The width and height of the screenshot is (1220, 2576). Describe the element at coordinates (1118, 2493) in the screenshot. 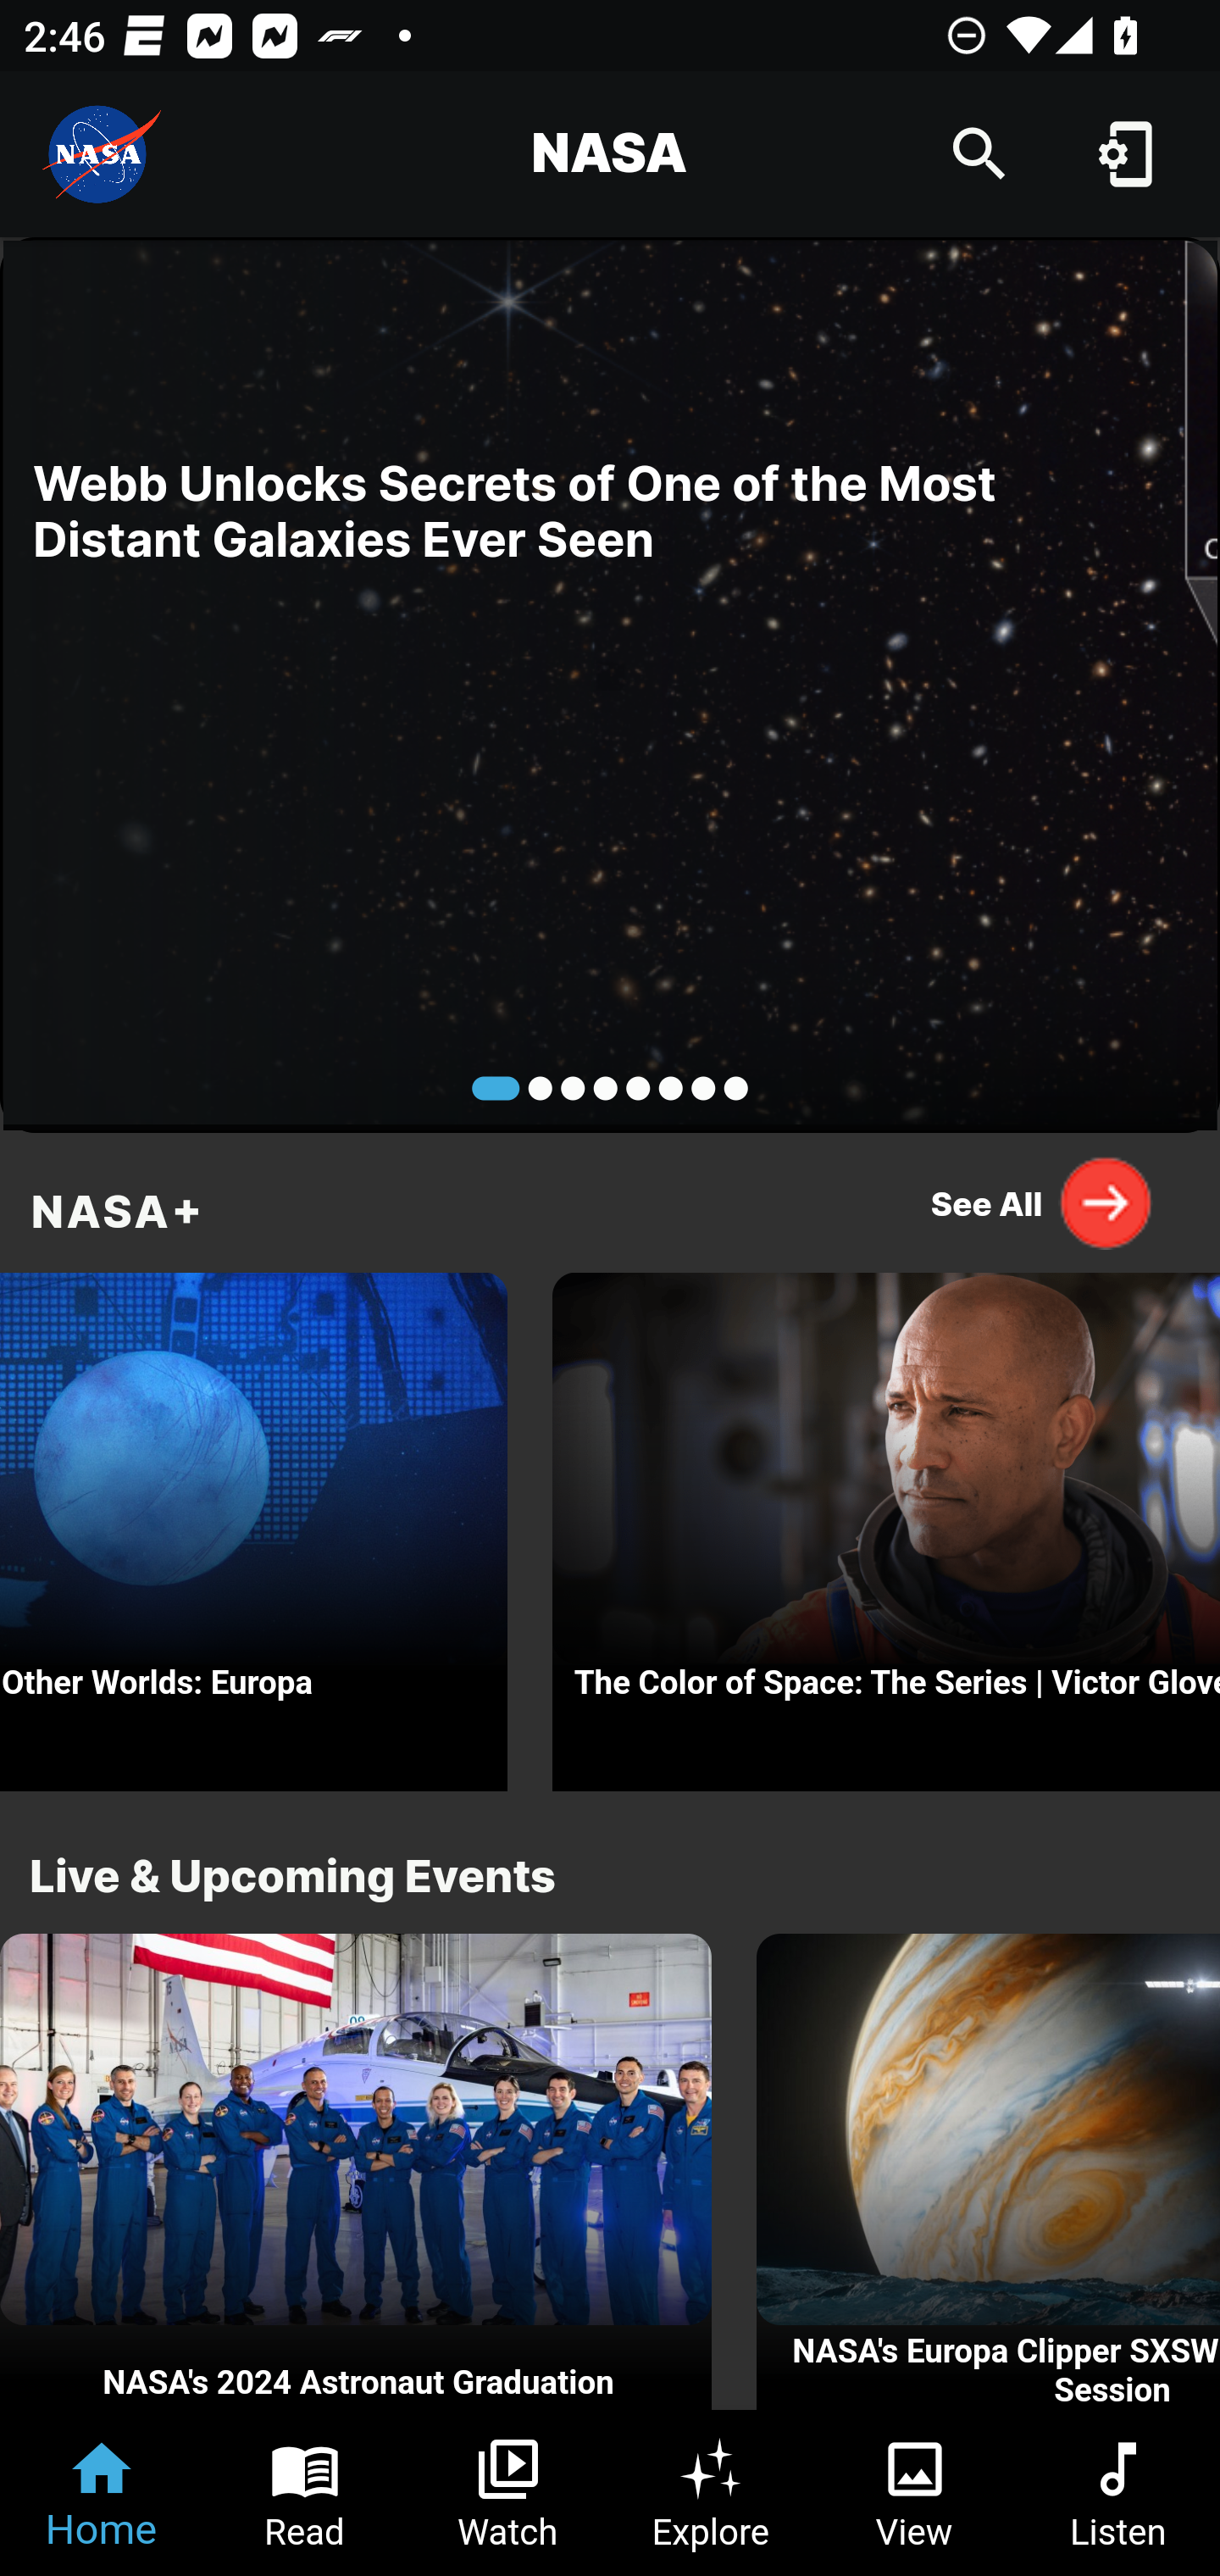

I see `Listen
Tab 6 of 6` at that location.